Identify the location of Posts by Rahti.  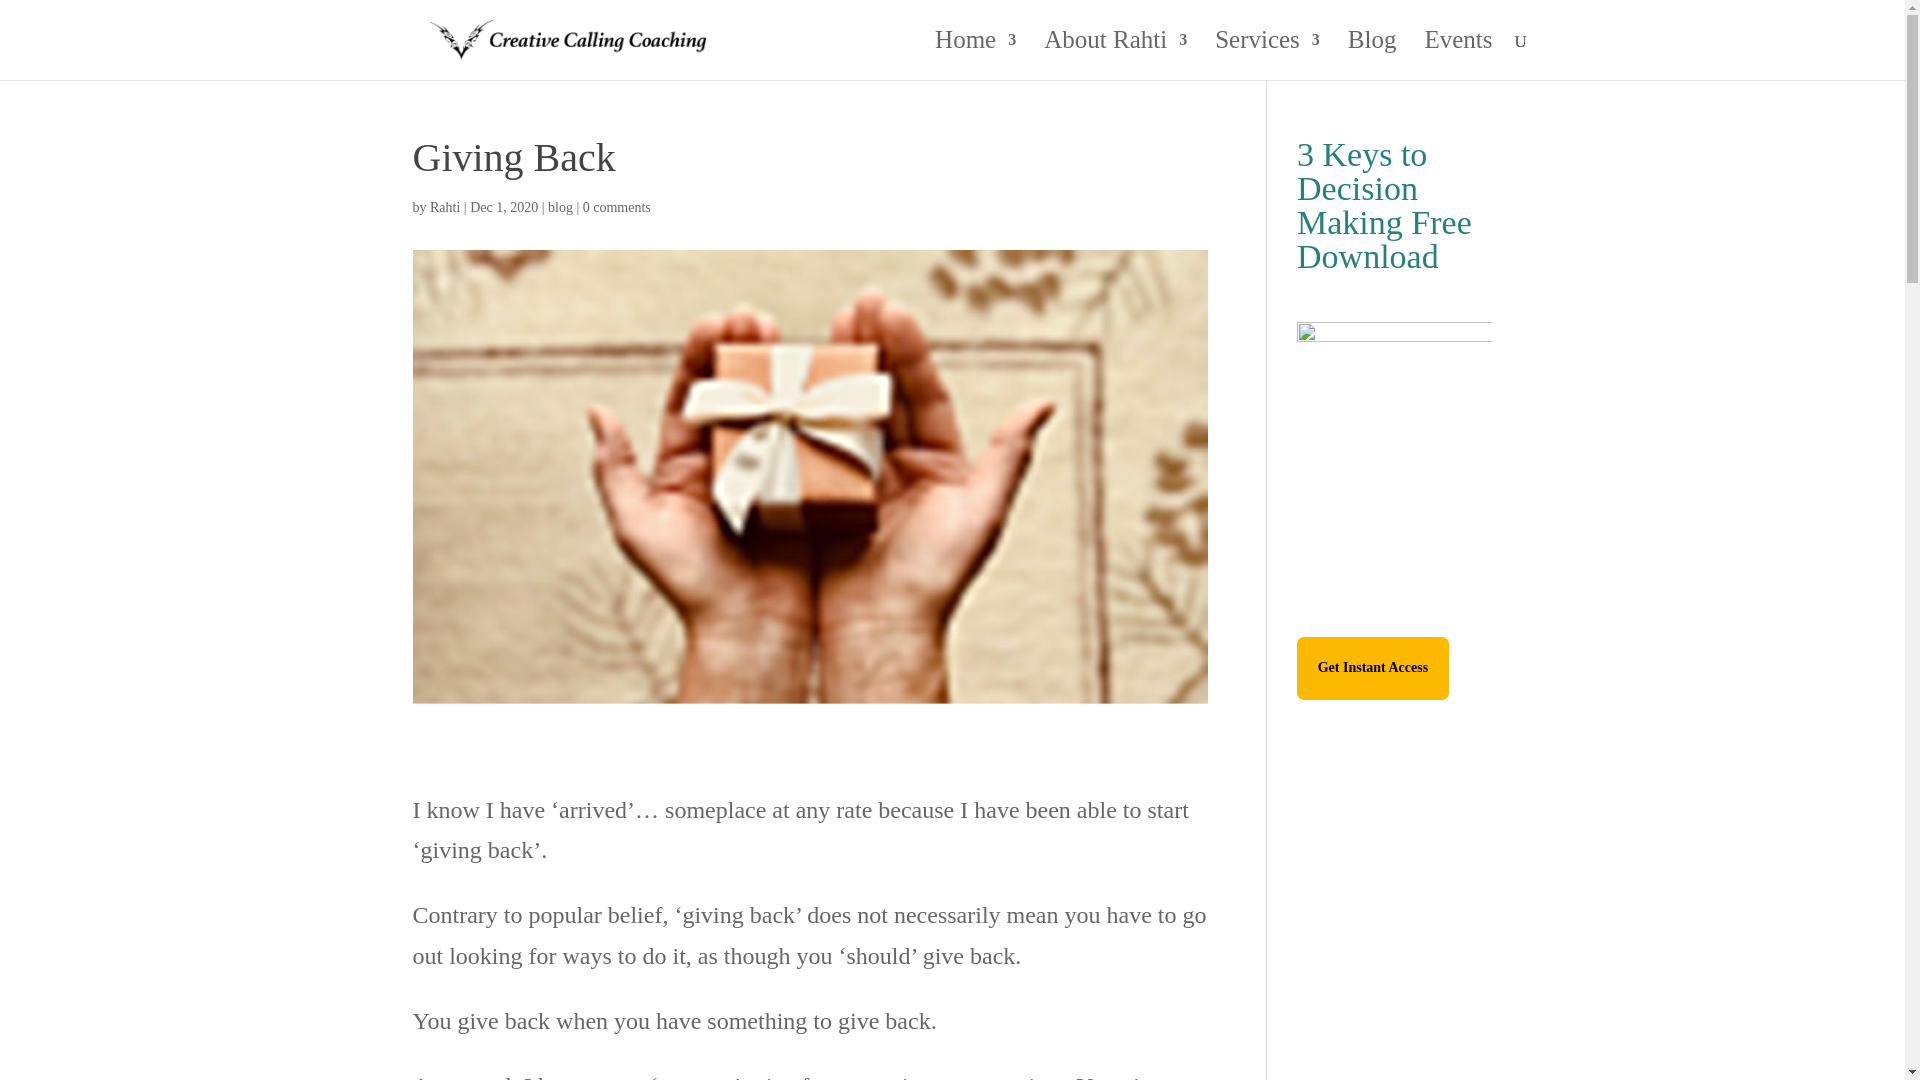
(445, 206).